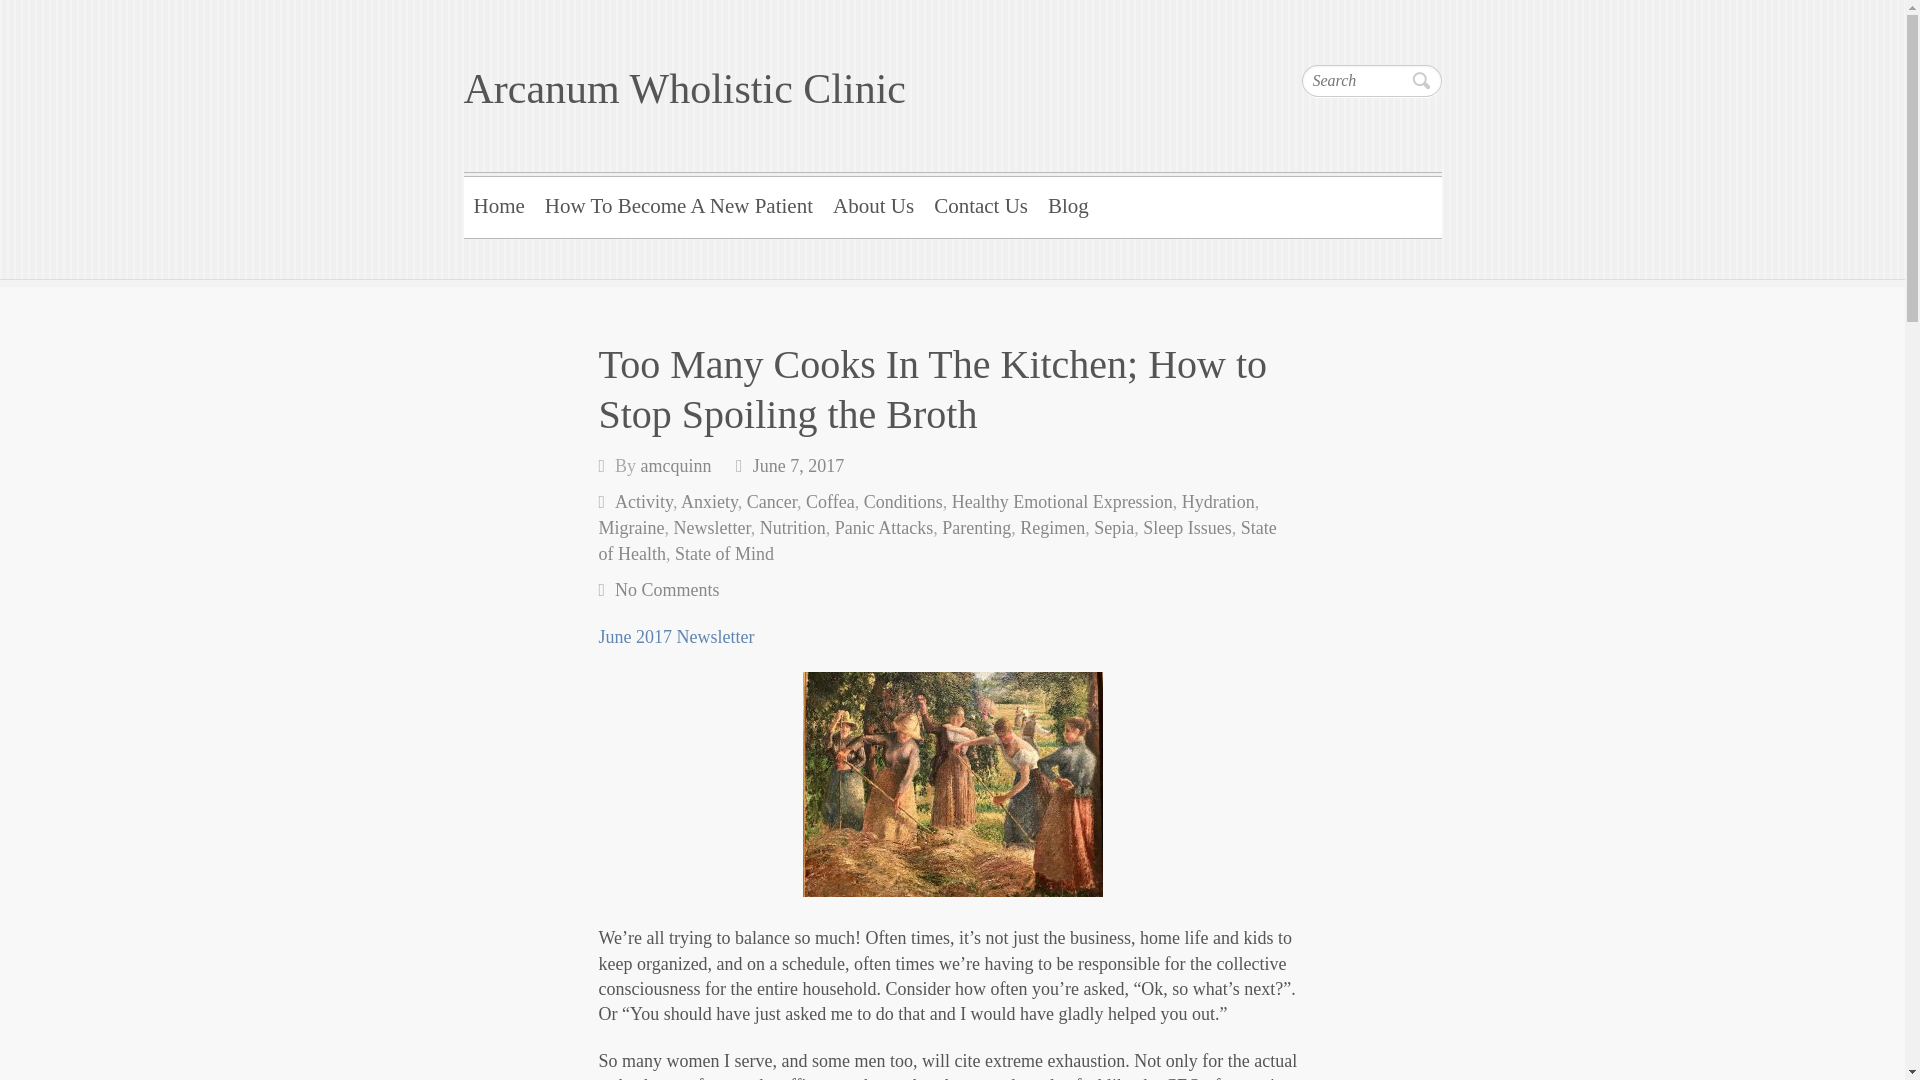 This screenshot has width=1920, height=1080. What do you see at coordinates (798, 466) in the screenshot?
I see `2:09 am` at bounding box center [798, 466].